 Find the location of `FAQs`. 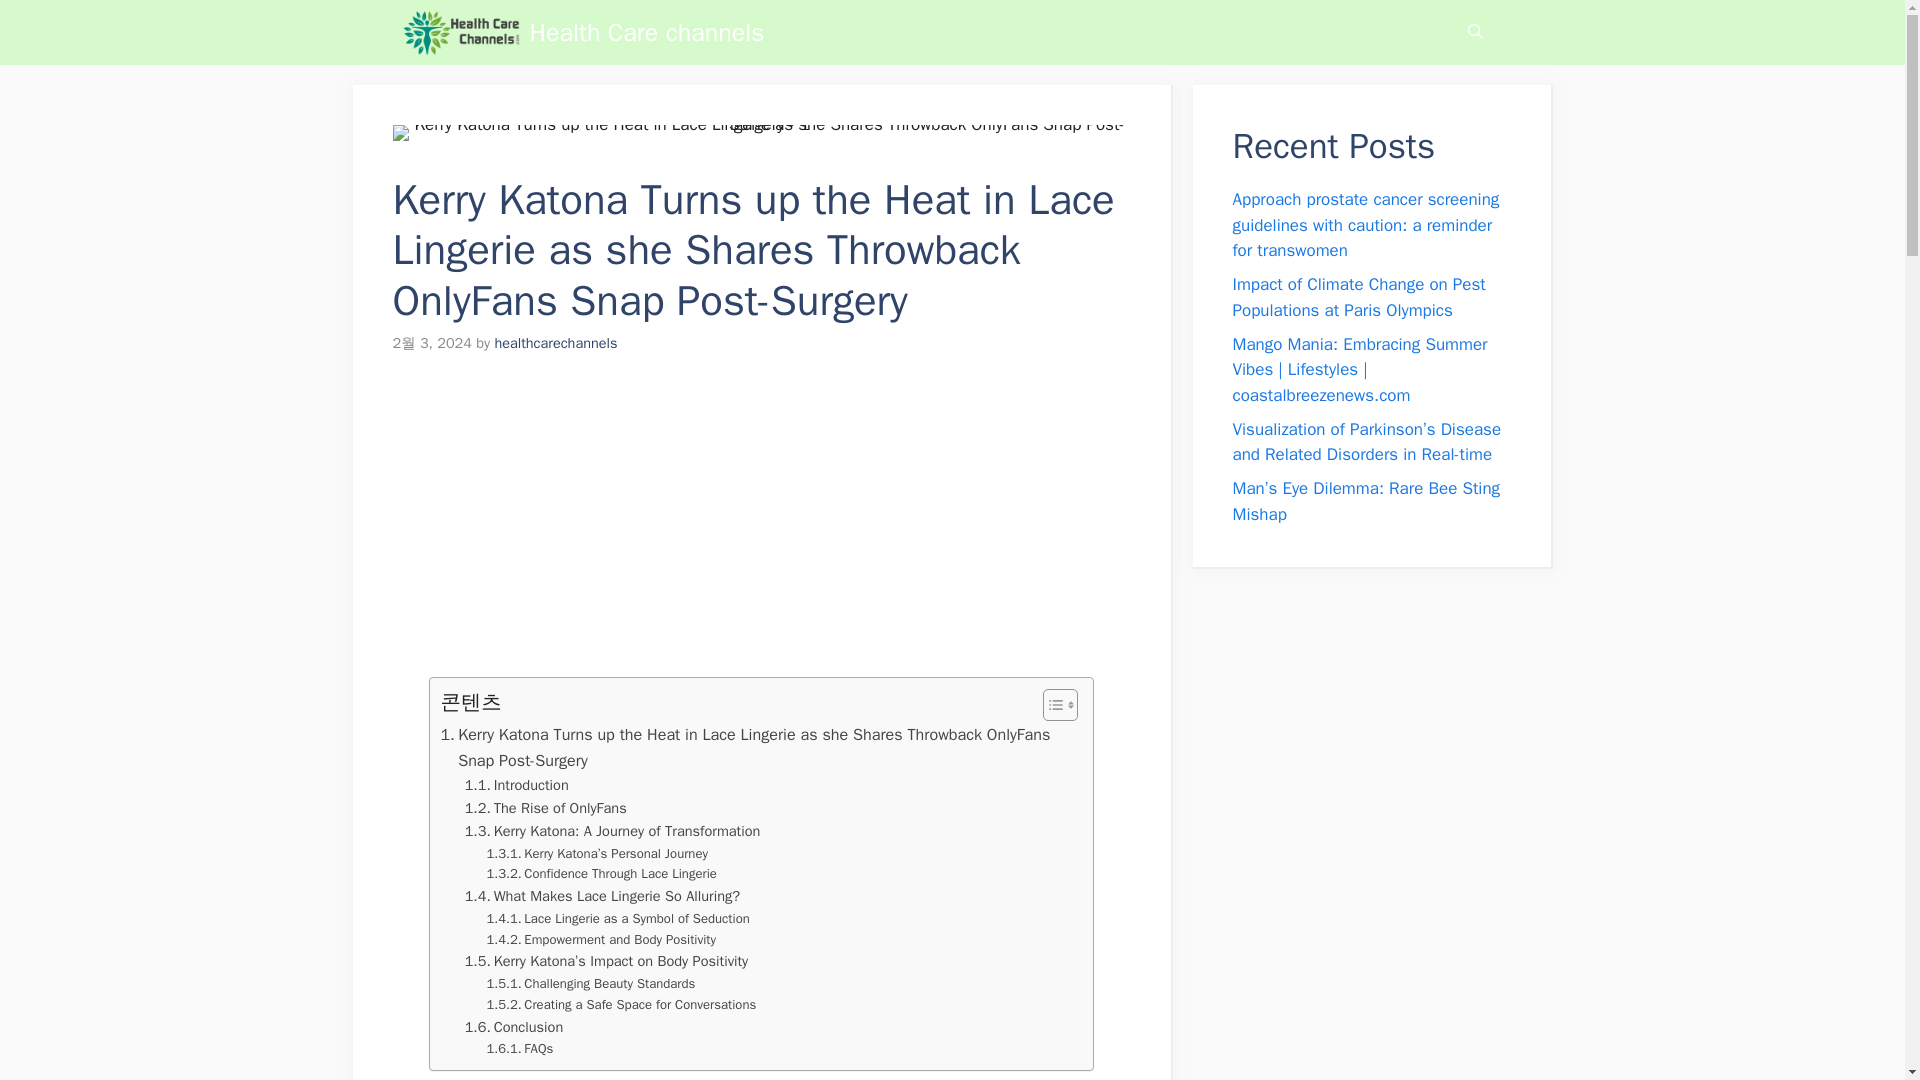

FAQs is located at coordinates (518, 1048).